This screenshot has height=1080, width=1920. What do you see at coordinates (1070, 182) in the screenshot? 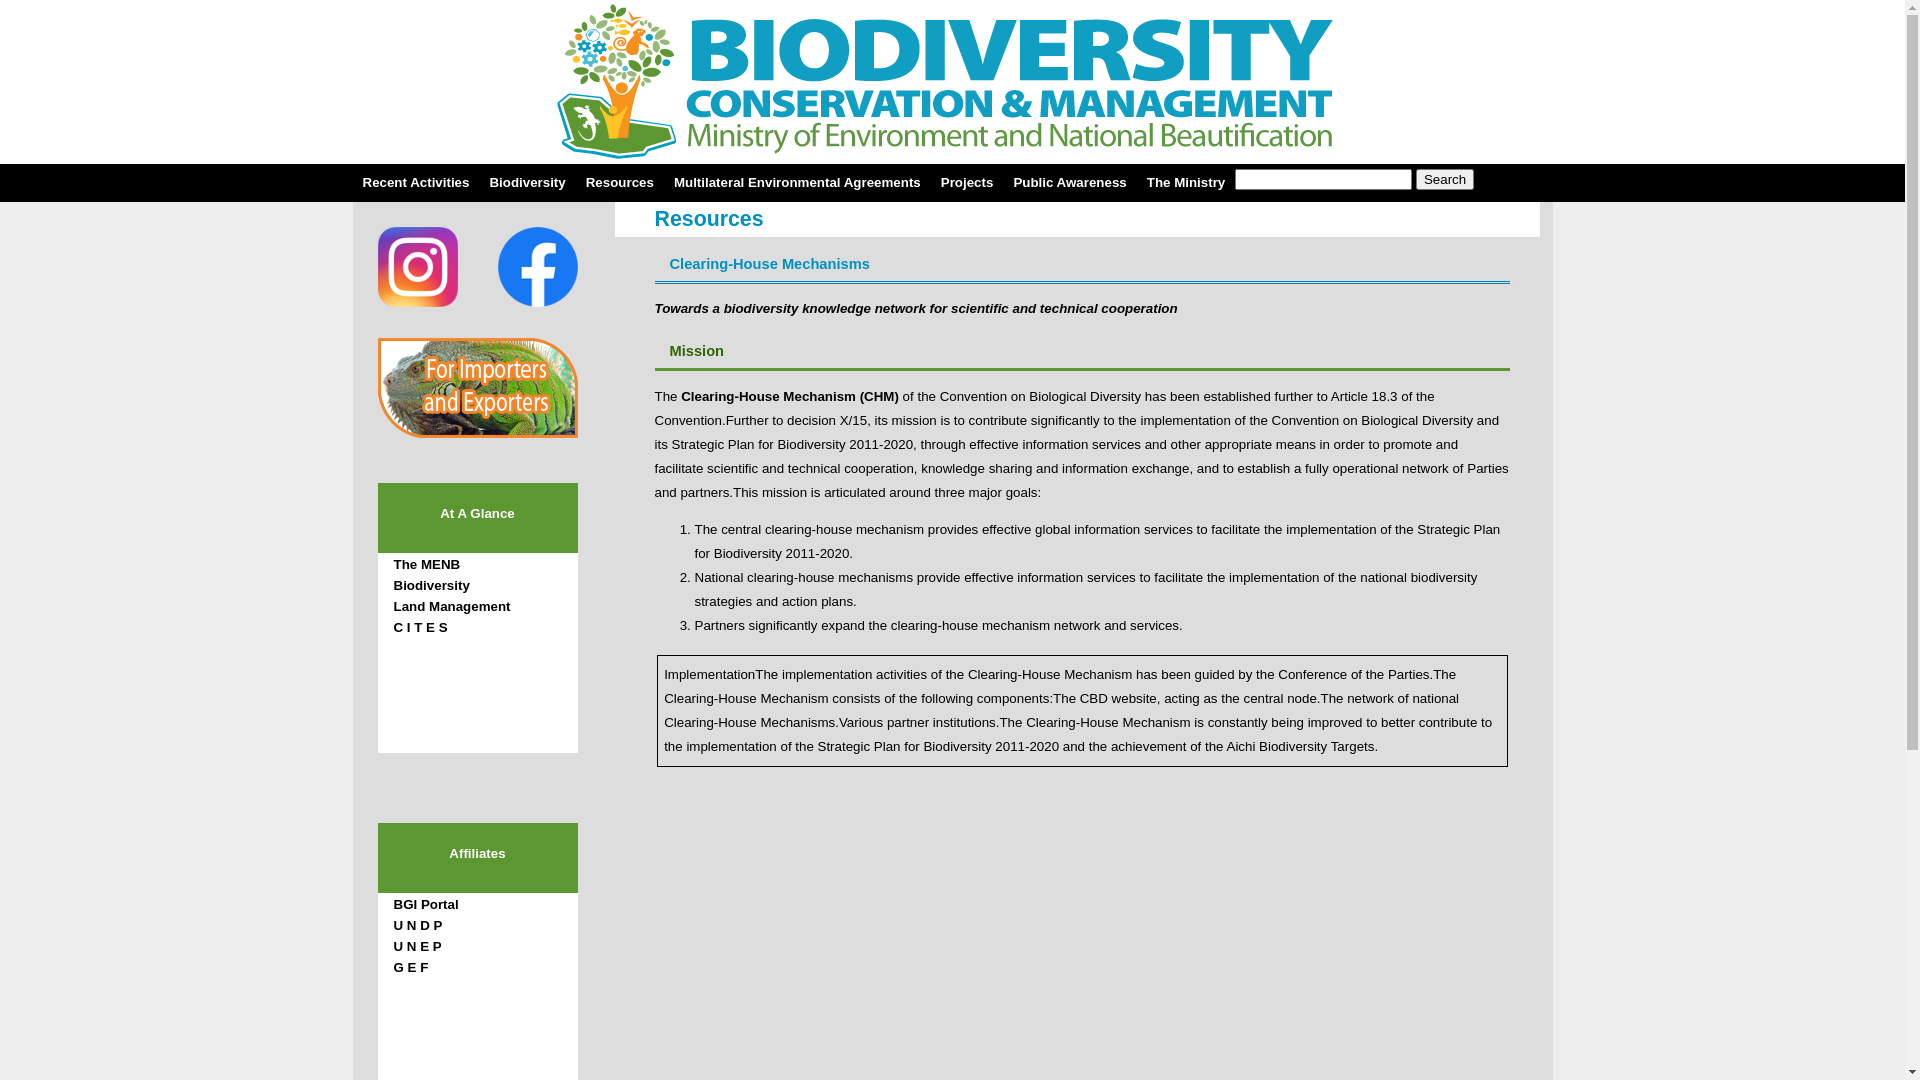
I see `Public Awareness` at bounding box center [1070, 182].